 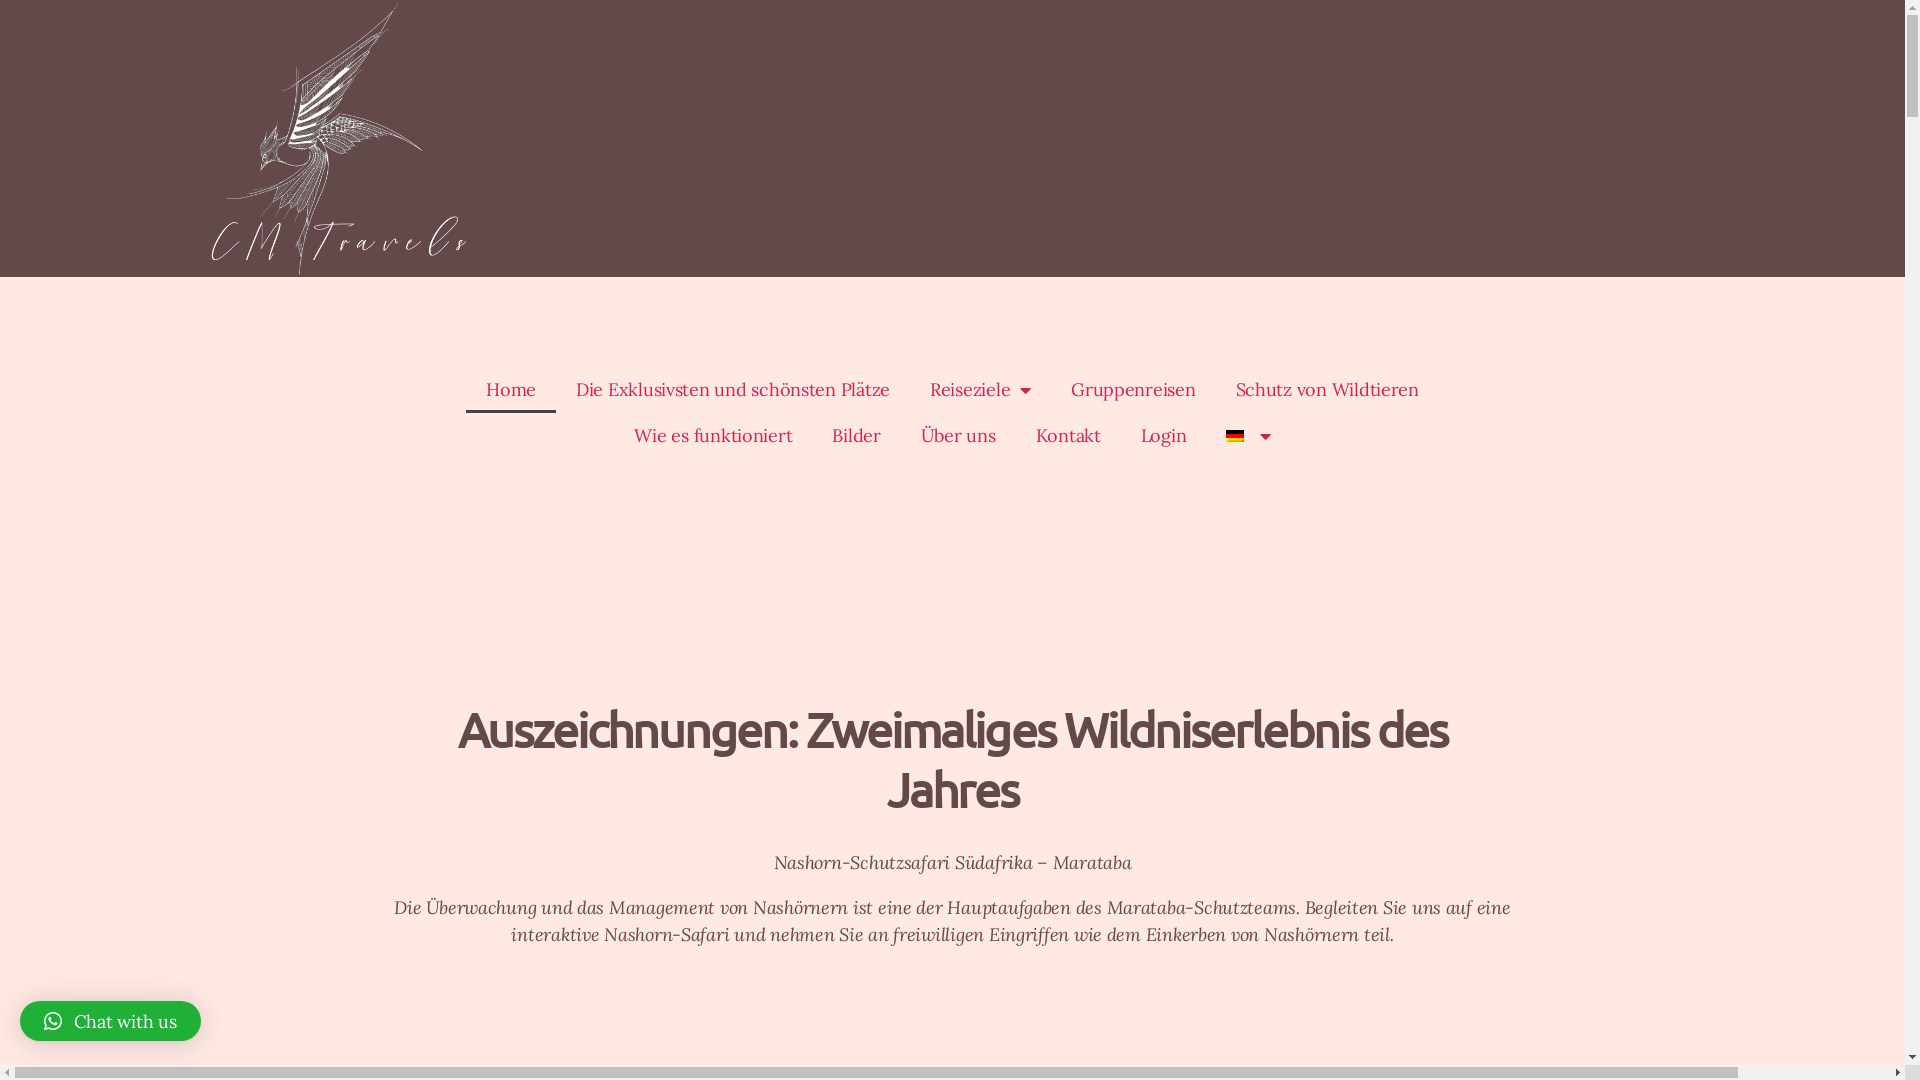 What do you see at coordinates (1134, 390) in the screenshot?
I see `Gruppenreisen` at bounding box center [1134, 390].